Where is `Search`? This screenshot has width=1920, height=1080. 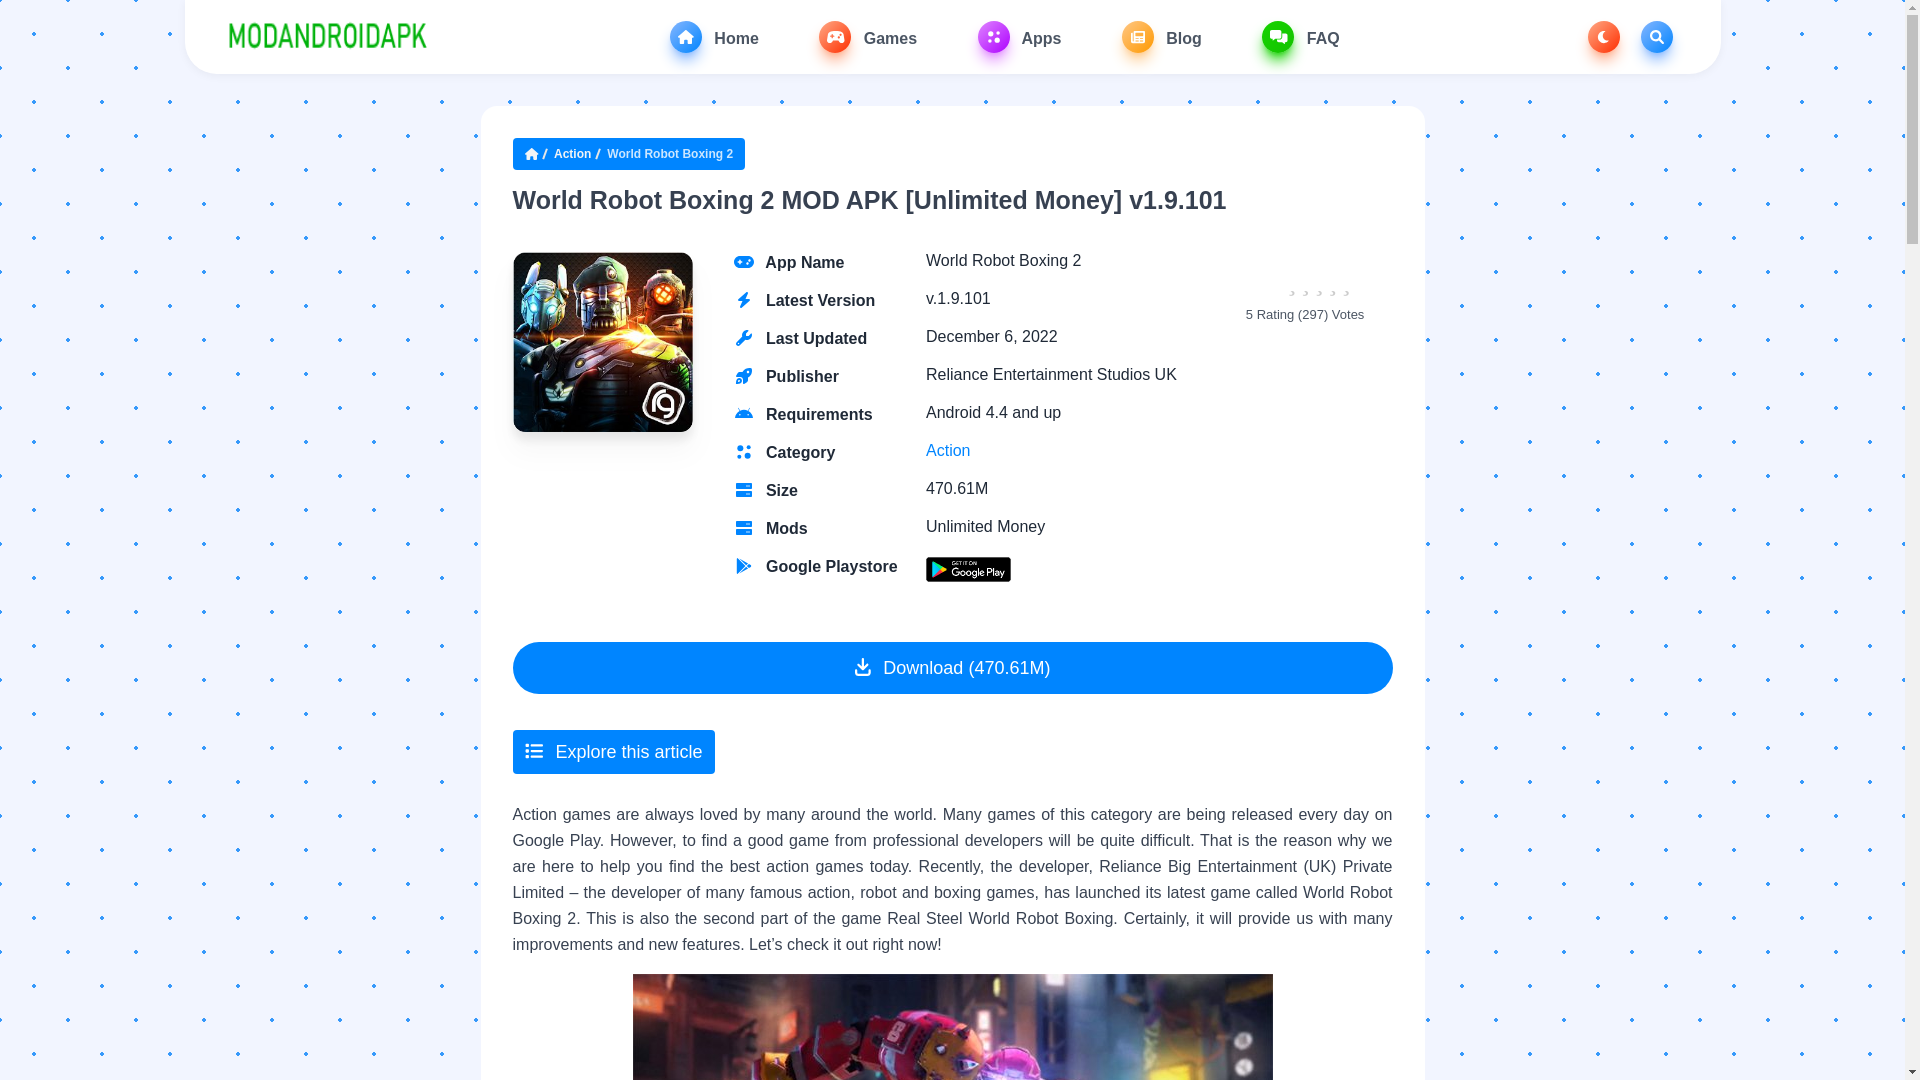 Search is located at coordinates (1656, 36).